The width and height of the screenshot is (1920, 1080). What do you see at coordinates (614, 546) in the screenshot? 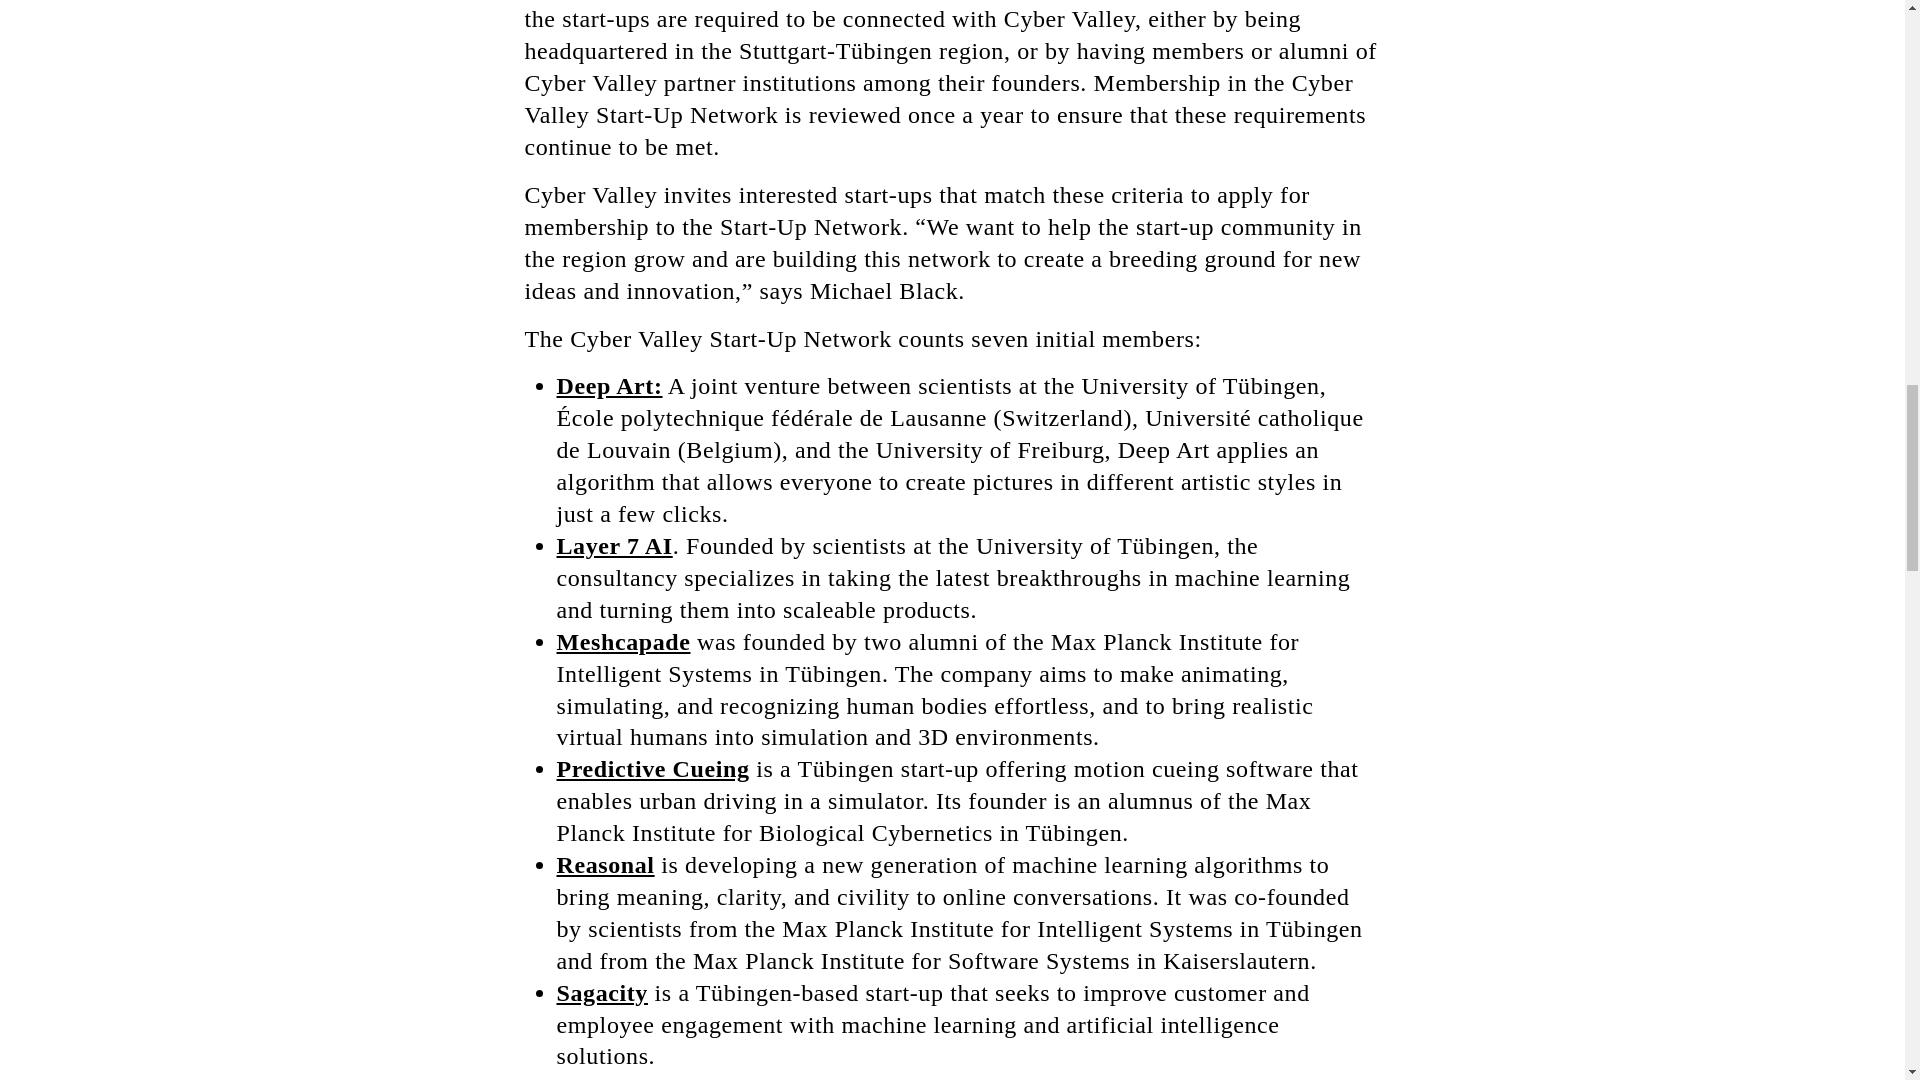
I see `Layer 7 AI` at bounding box center [614, 546].